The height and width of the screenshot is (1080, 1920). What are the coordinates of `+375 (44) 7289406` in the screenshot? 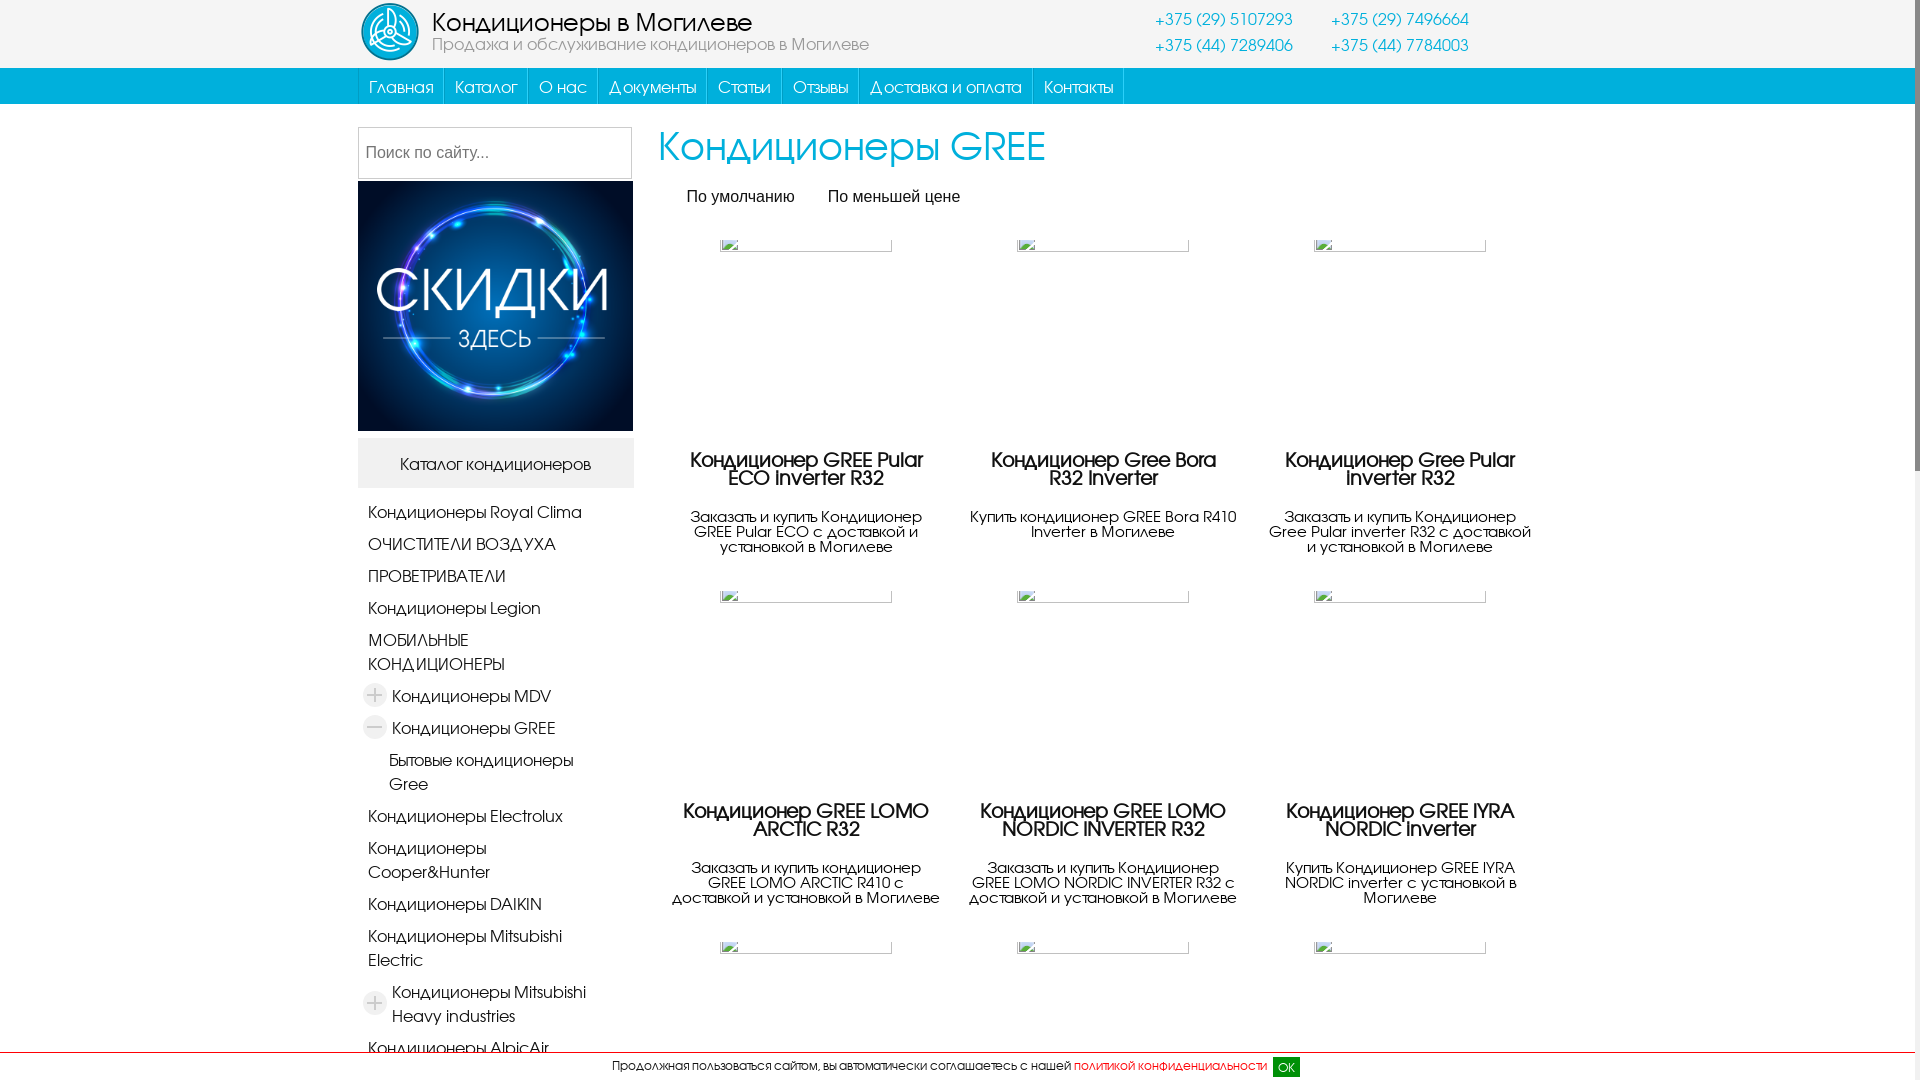 It's located at (1209, 42).